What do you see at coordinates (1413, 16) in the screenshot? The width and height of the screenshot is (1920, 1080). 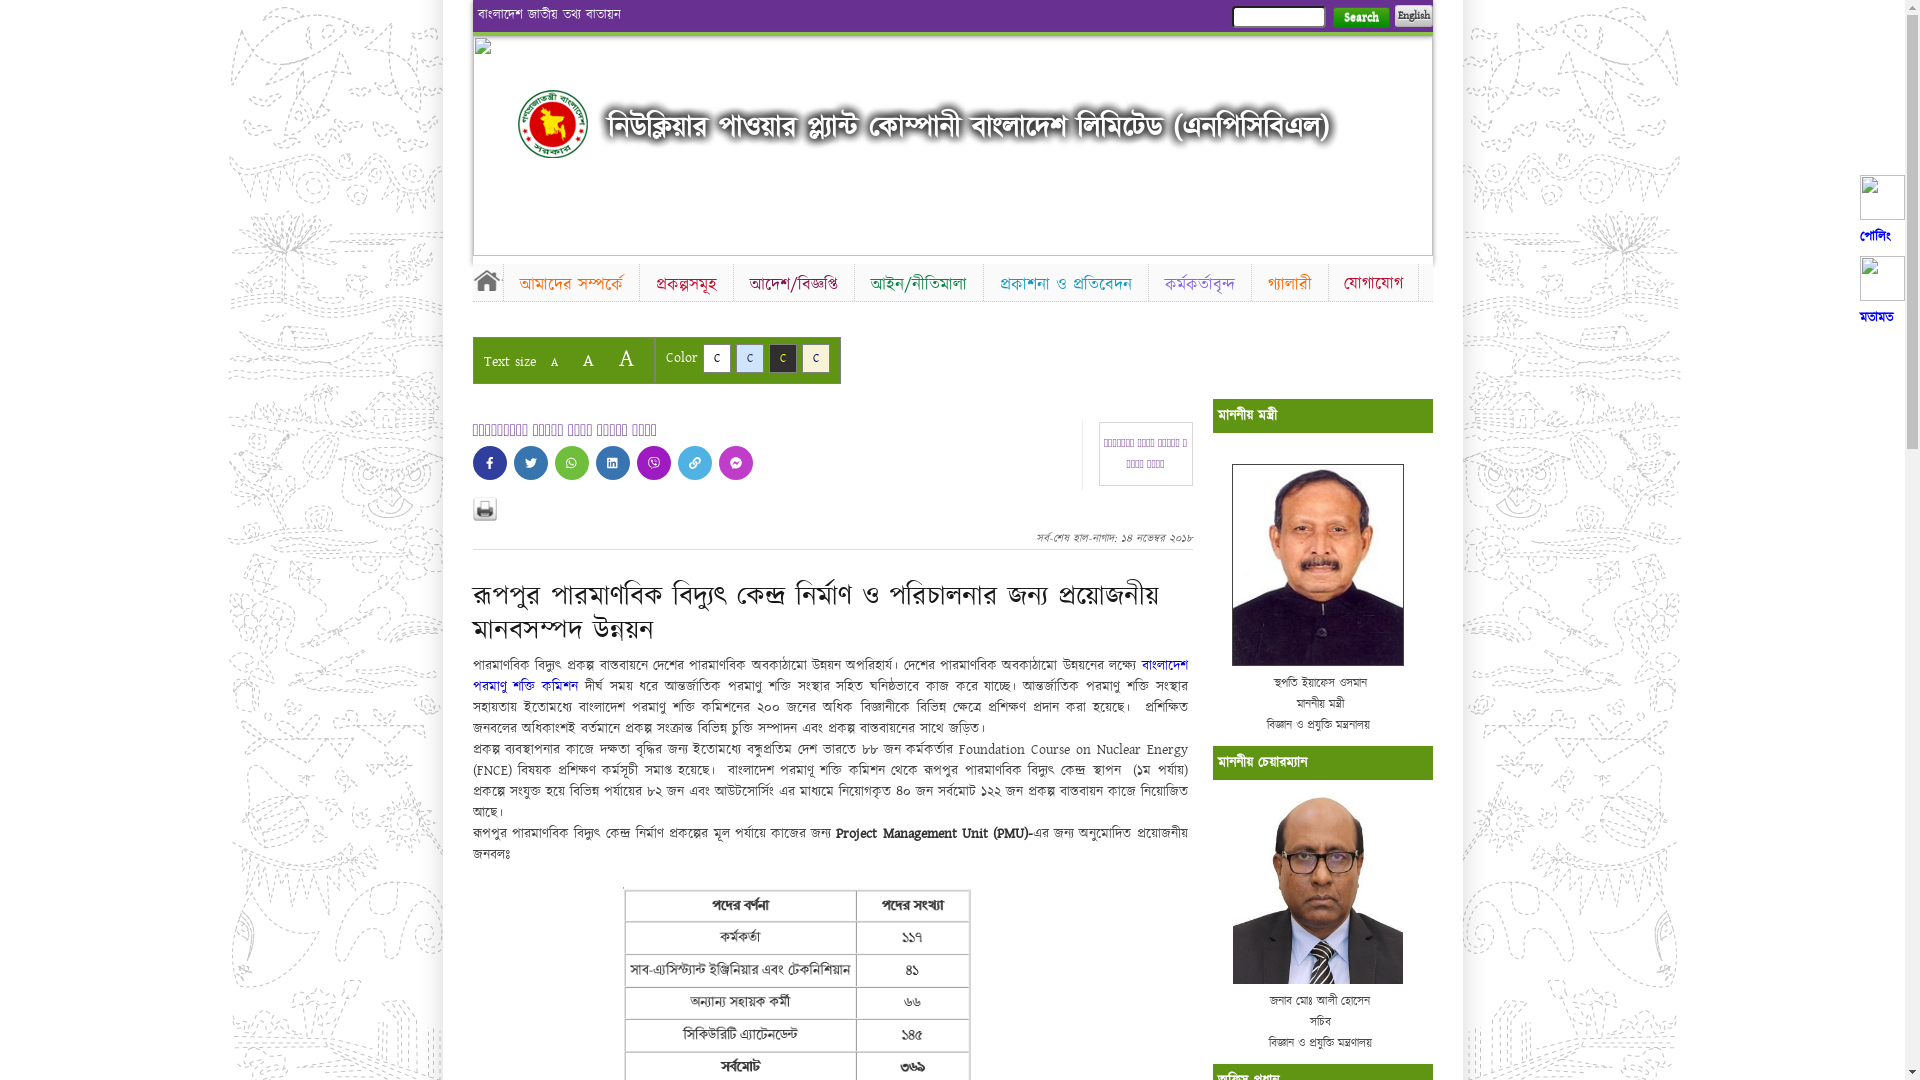 I see `English` at bounding box center [1413, 16].